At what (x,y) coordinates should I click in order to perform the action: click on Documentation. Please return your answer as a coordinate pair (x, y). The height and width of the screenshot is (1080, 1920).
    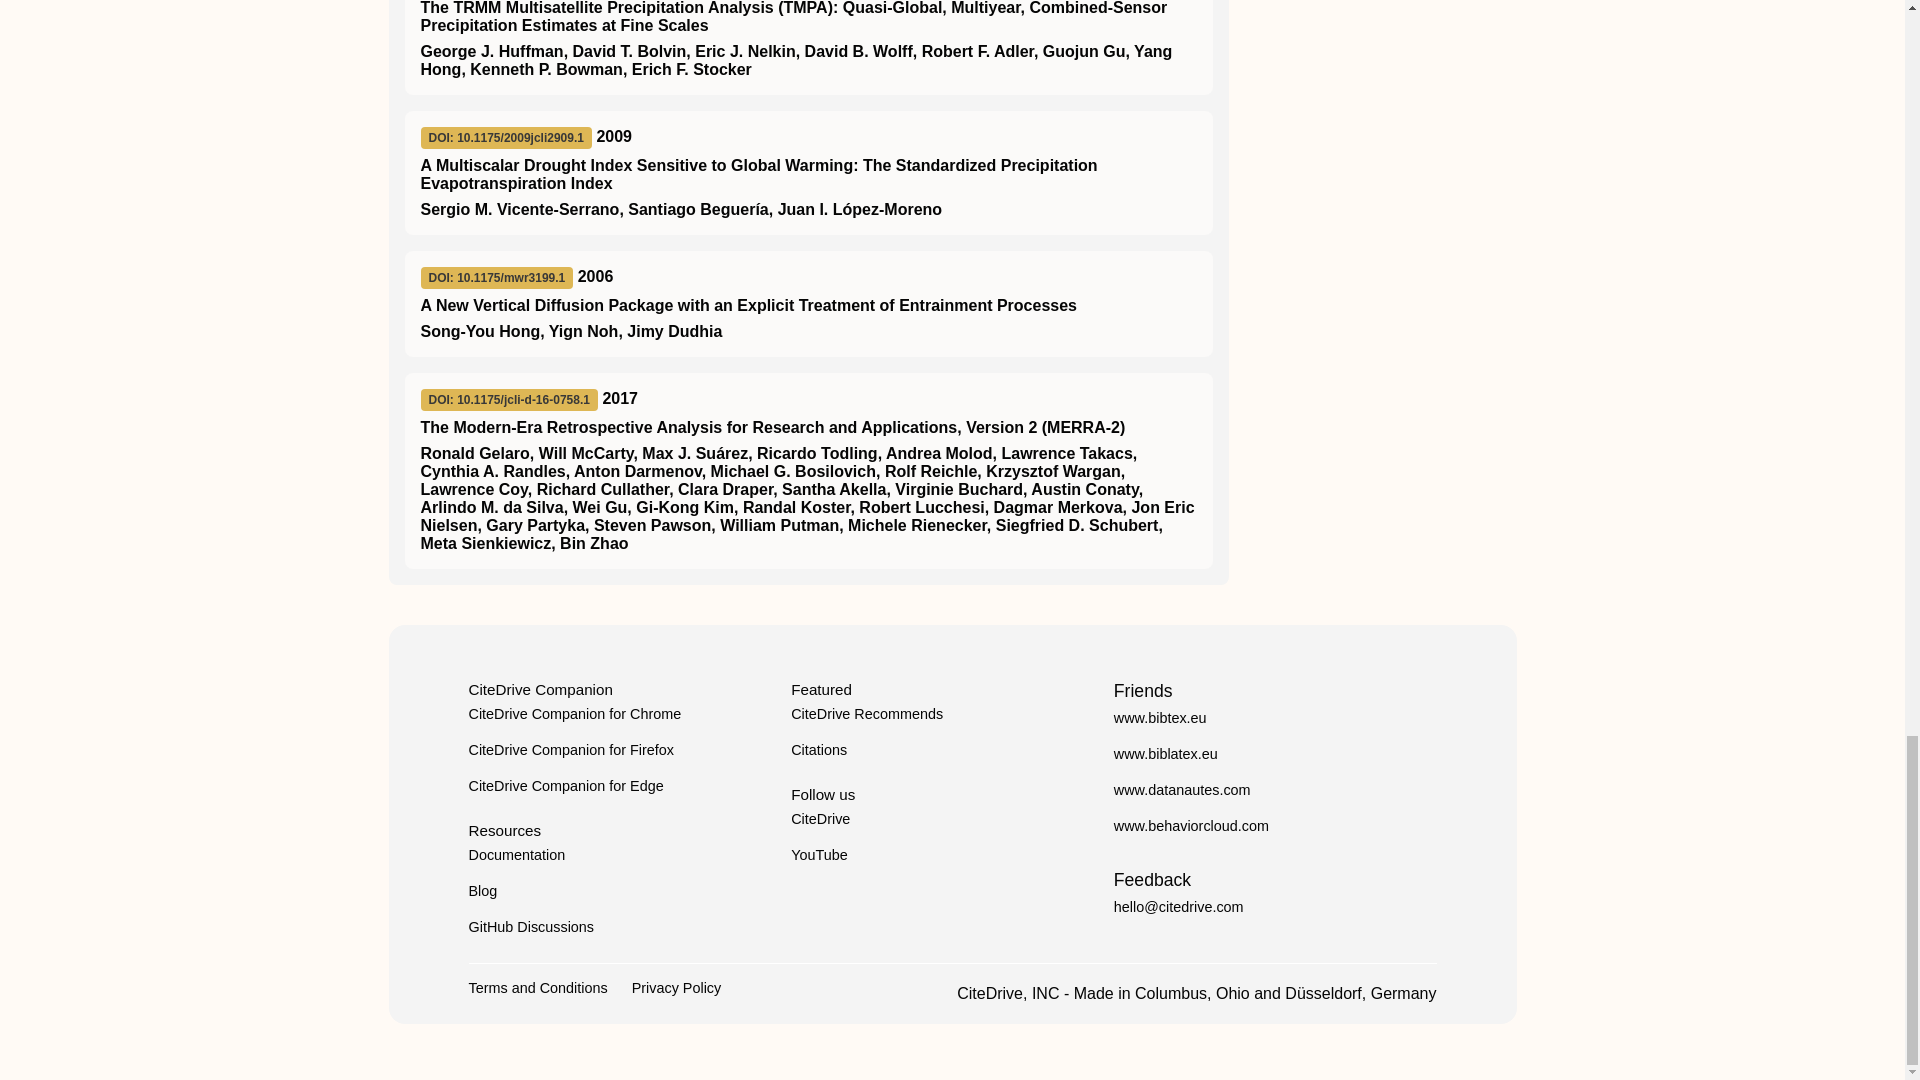
    Looking at the image, I should click on (516, 854).